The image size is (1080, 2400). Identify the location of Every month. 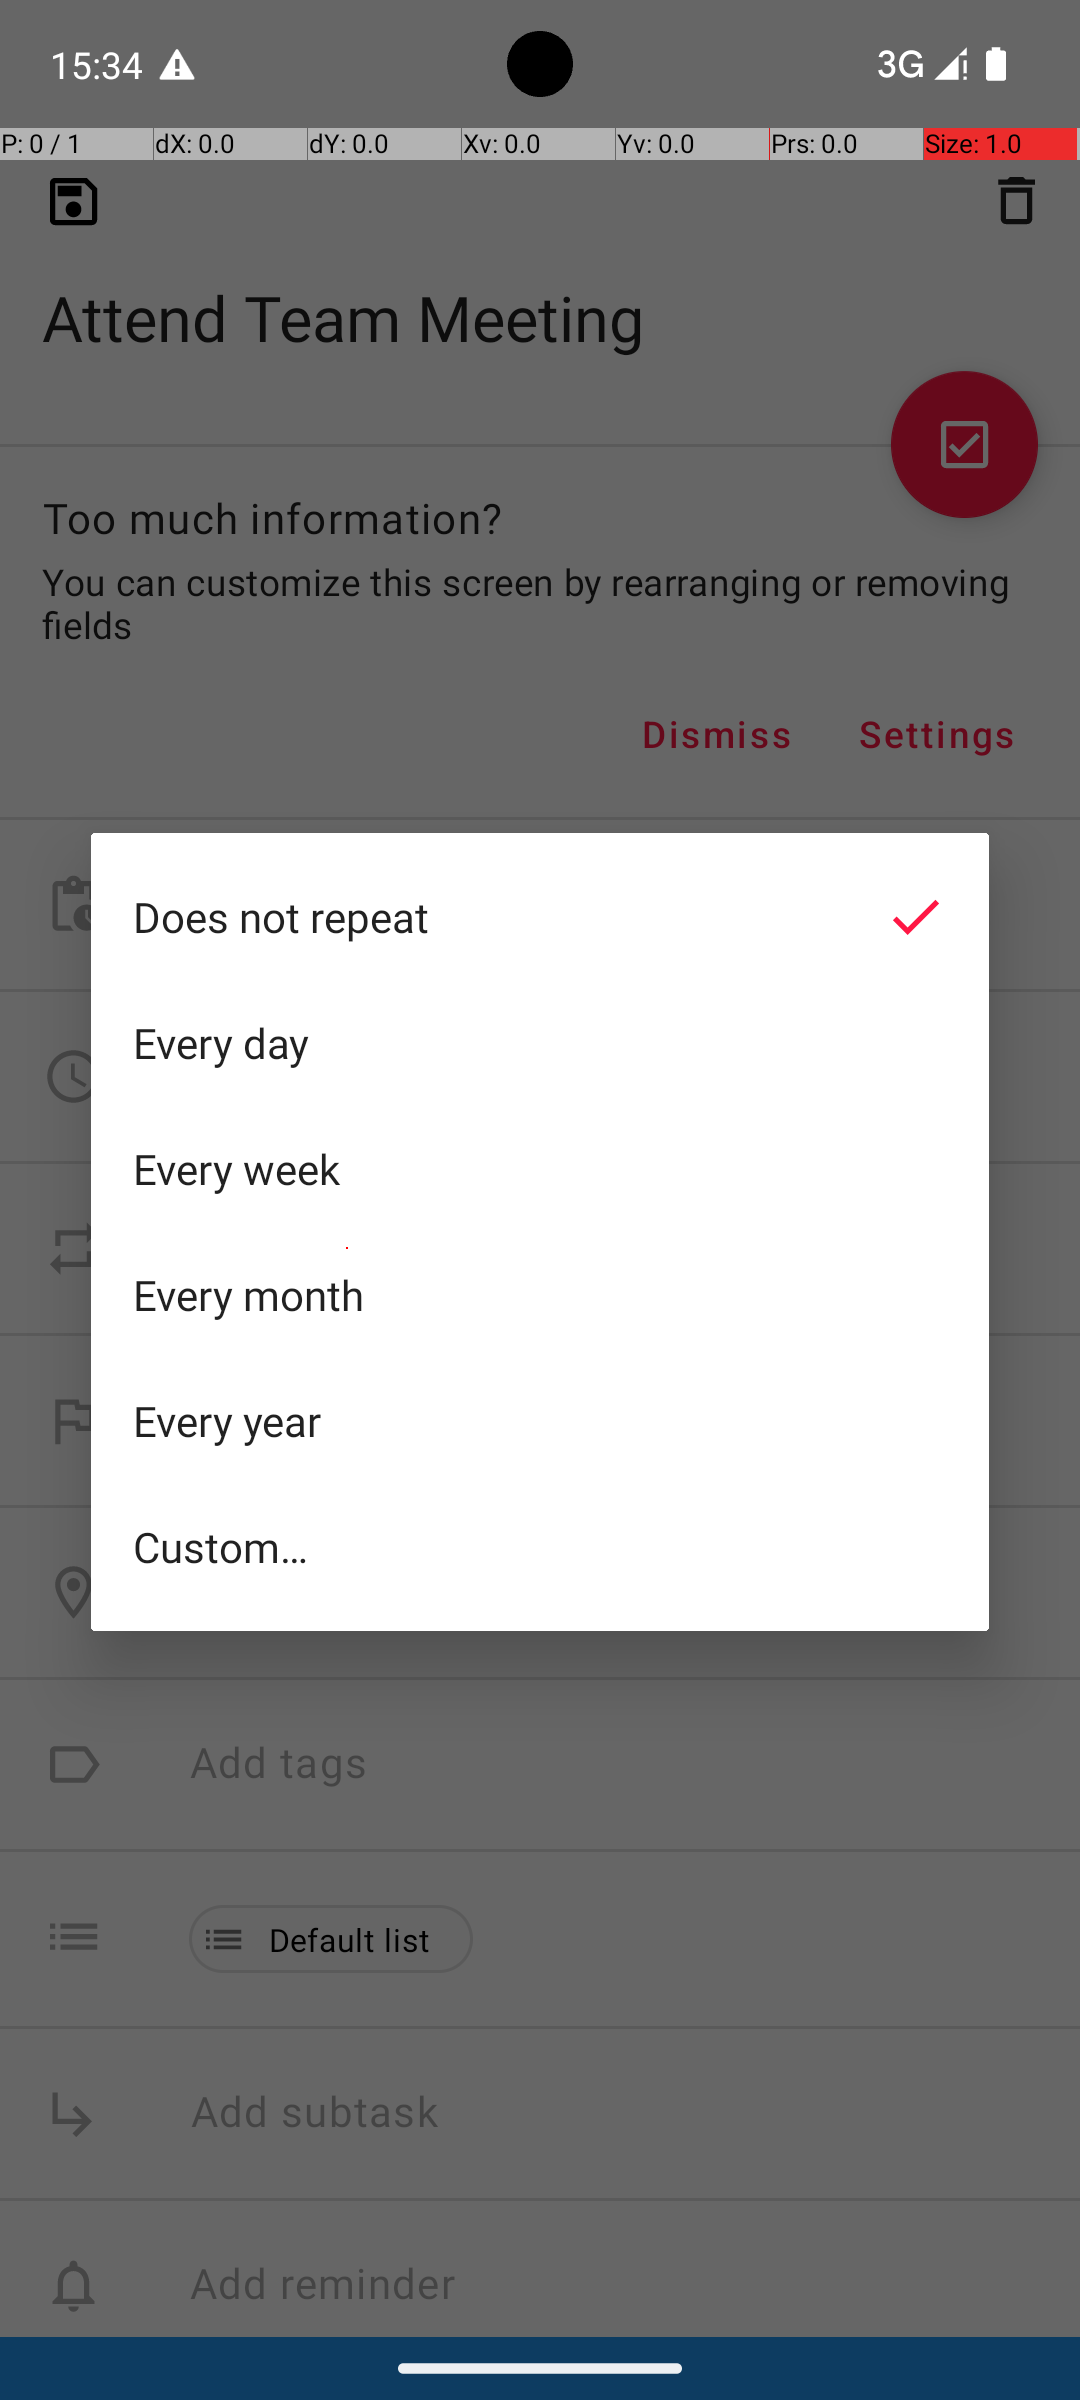
(540, 1295).